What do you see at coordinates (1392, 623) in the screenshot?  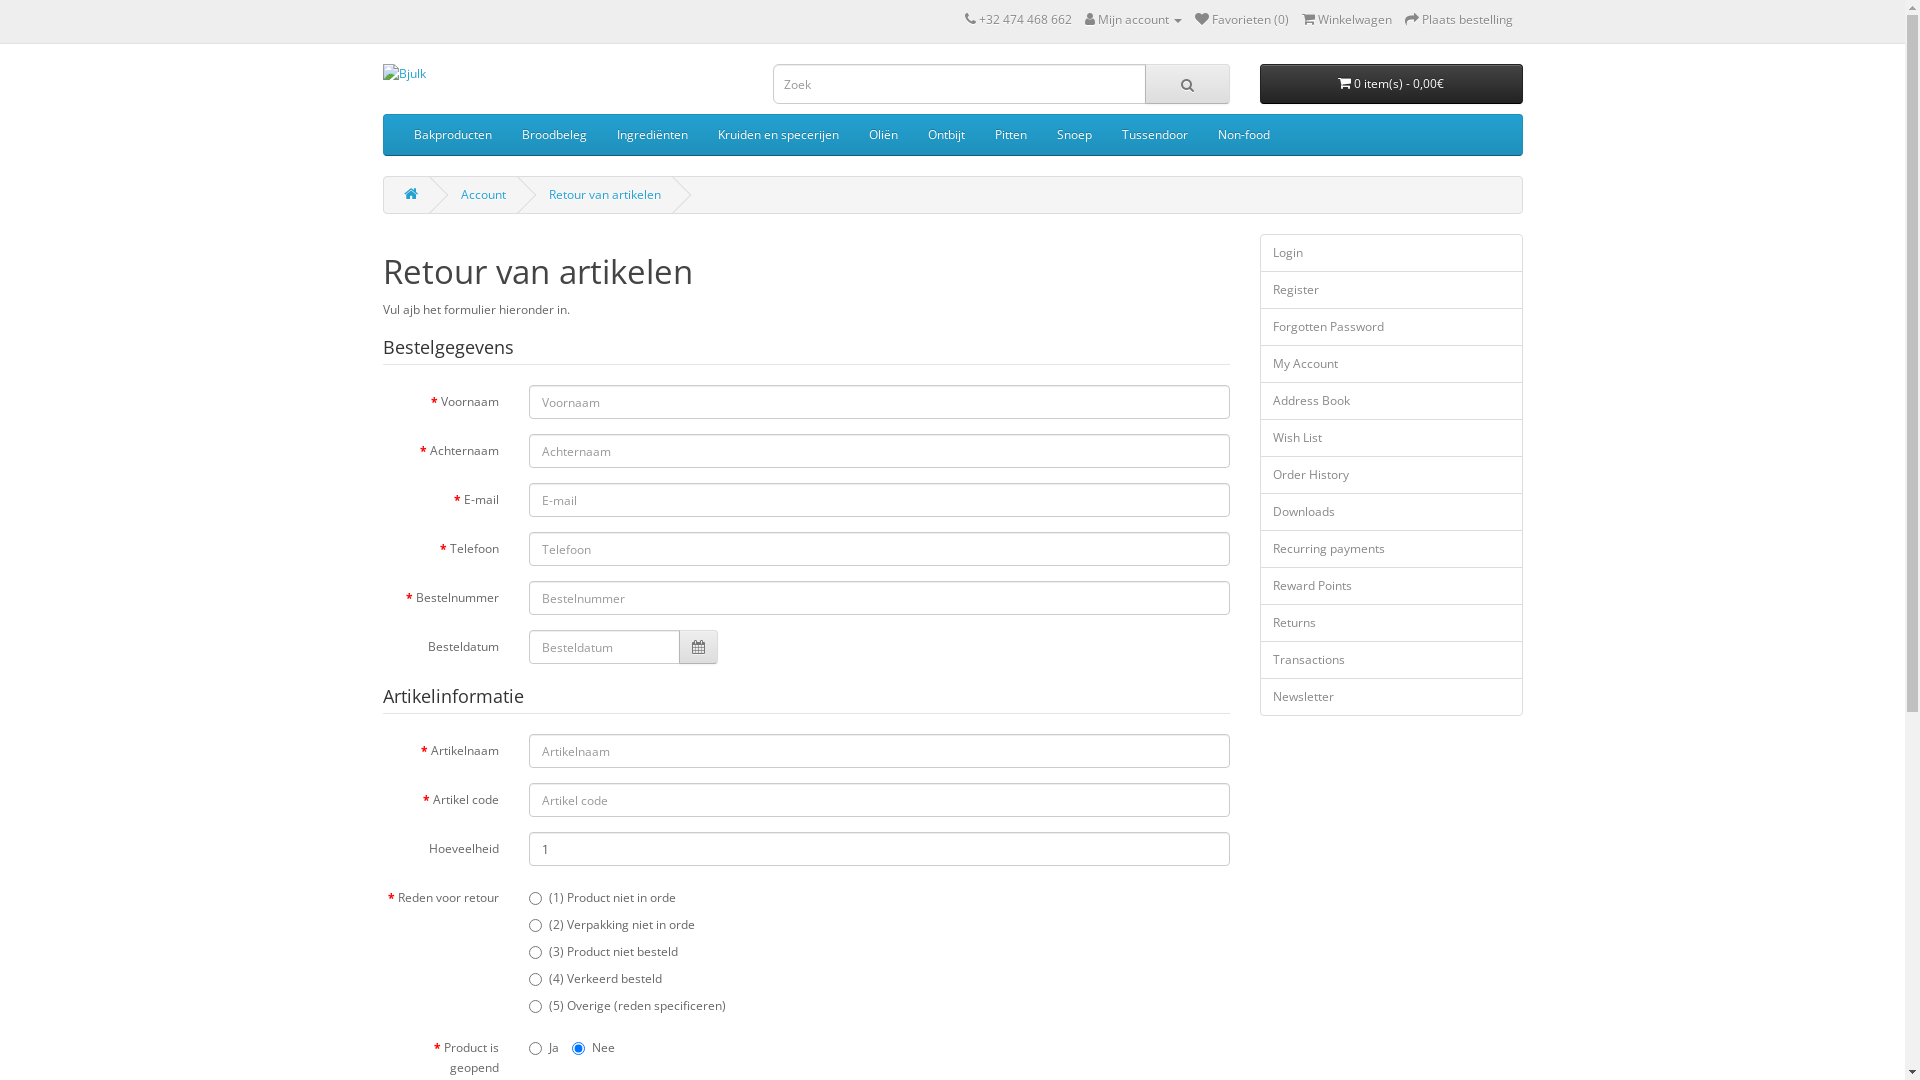 I see `Returns` at bounding box center [1392, 623].